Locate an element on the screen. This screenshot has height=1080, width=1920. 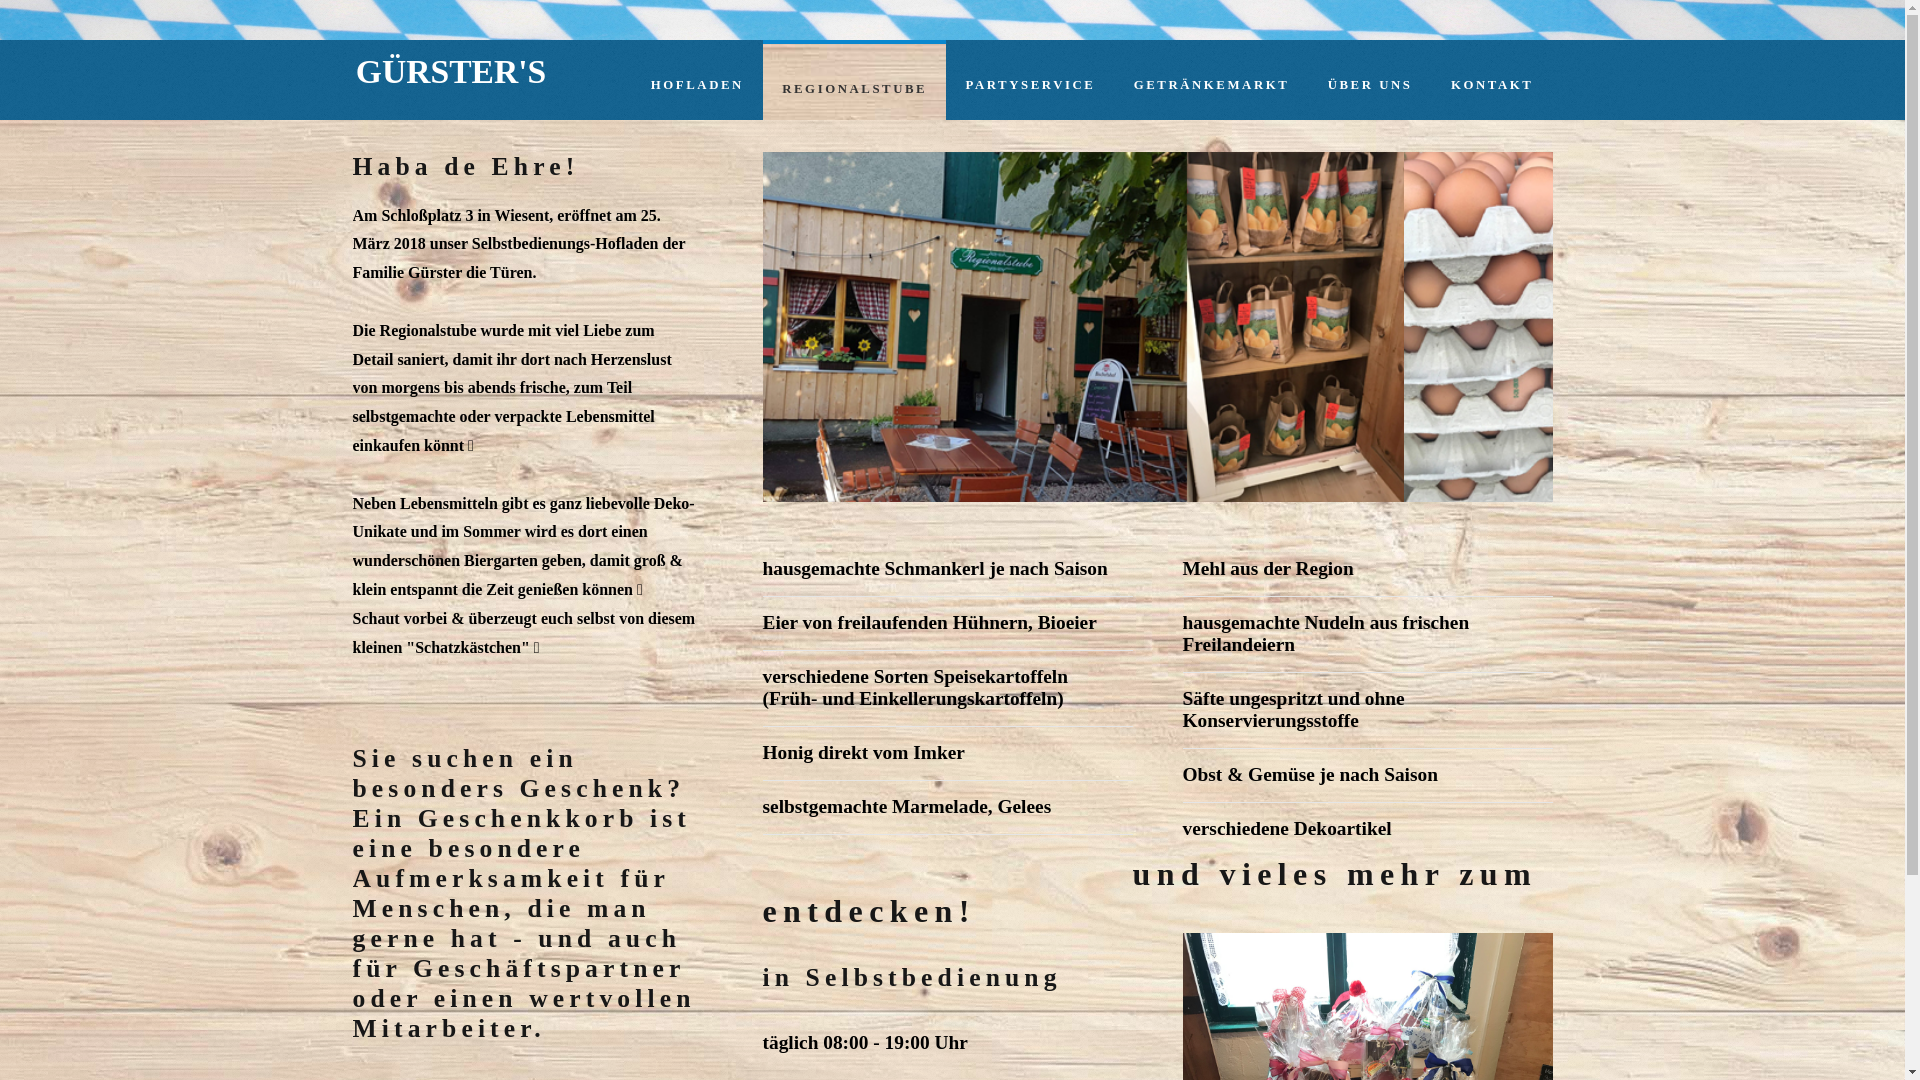
REGIONALSTUBE is located at coordinates (854, 117).